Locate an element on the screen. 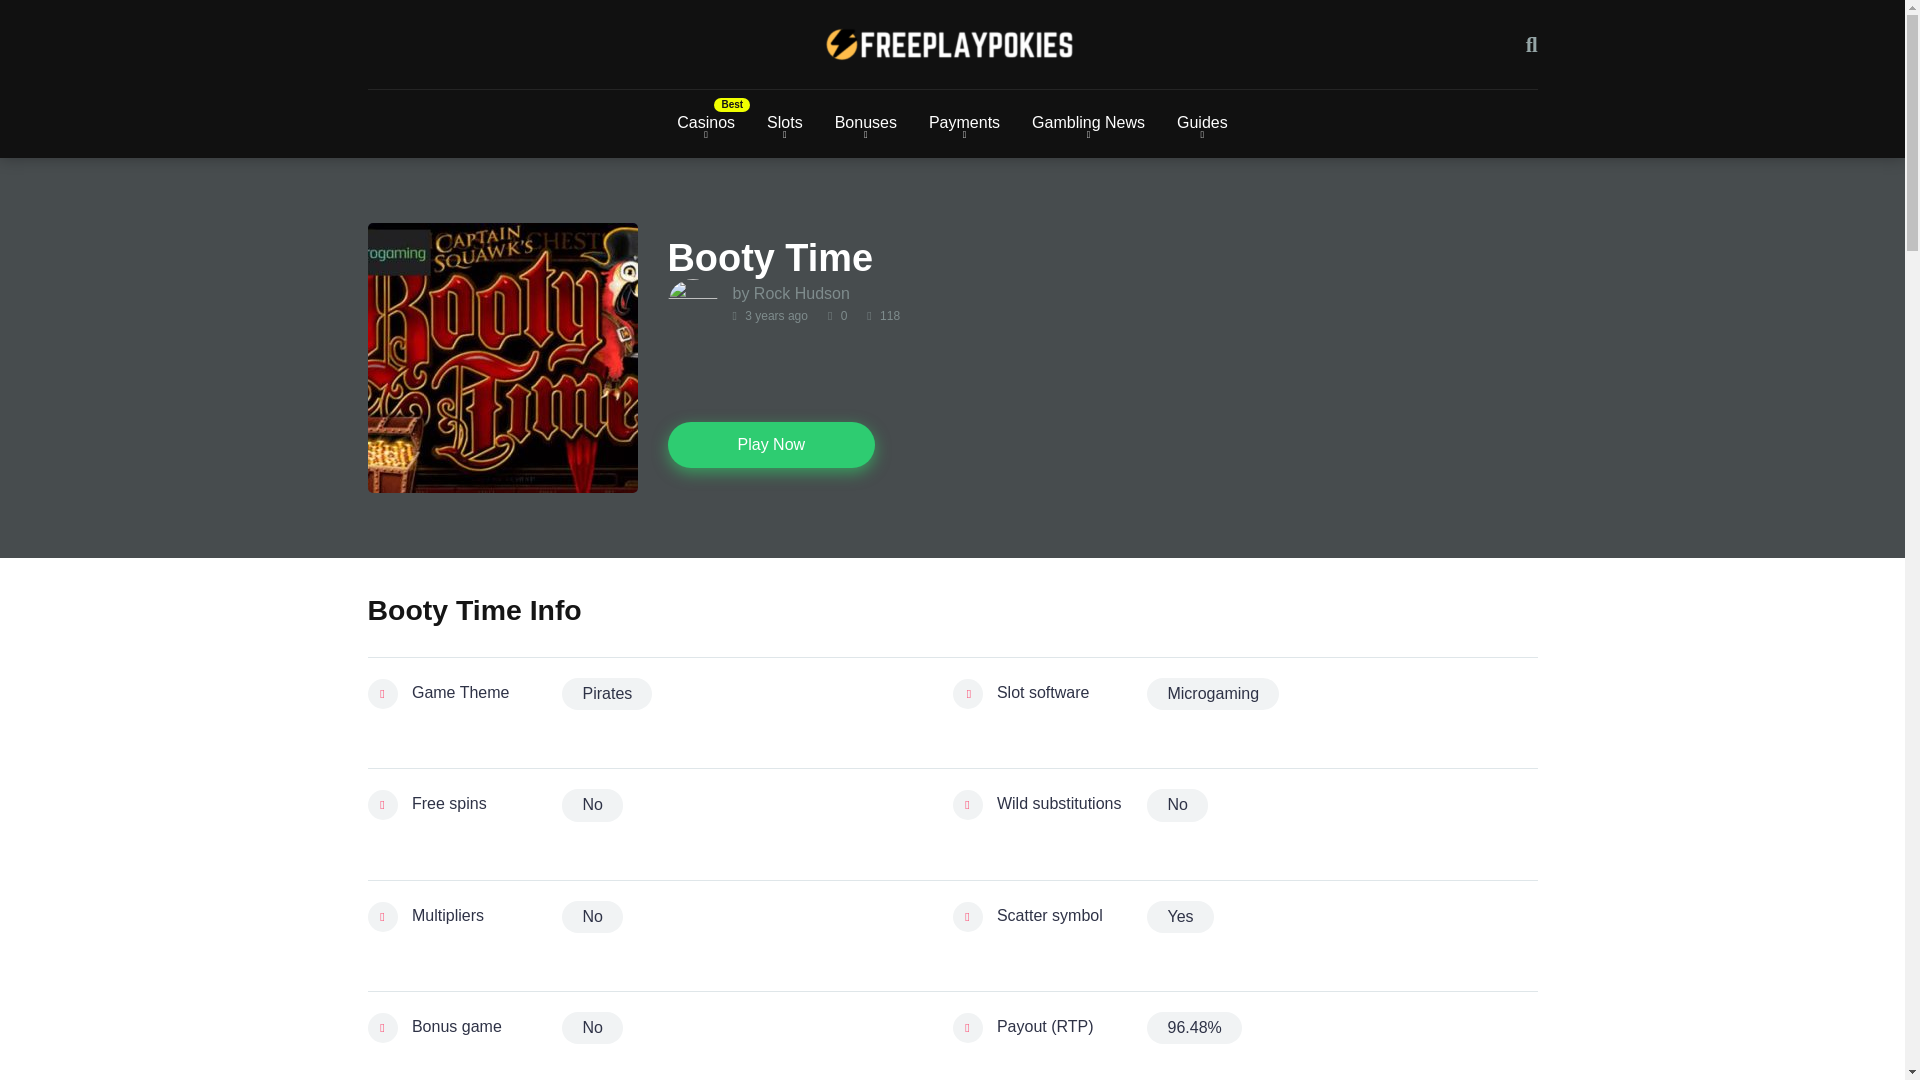  Posts by Rock Hudson is located at coordinates (802, 294).